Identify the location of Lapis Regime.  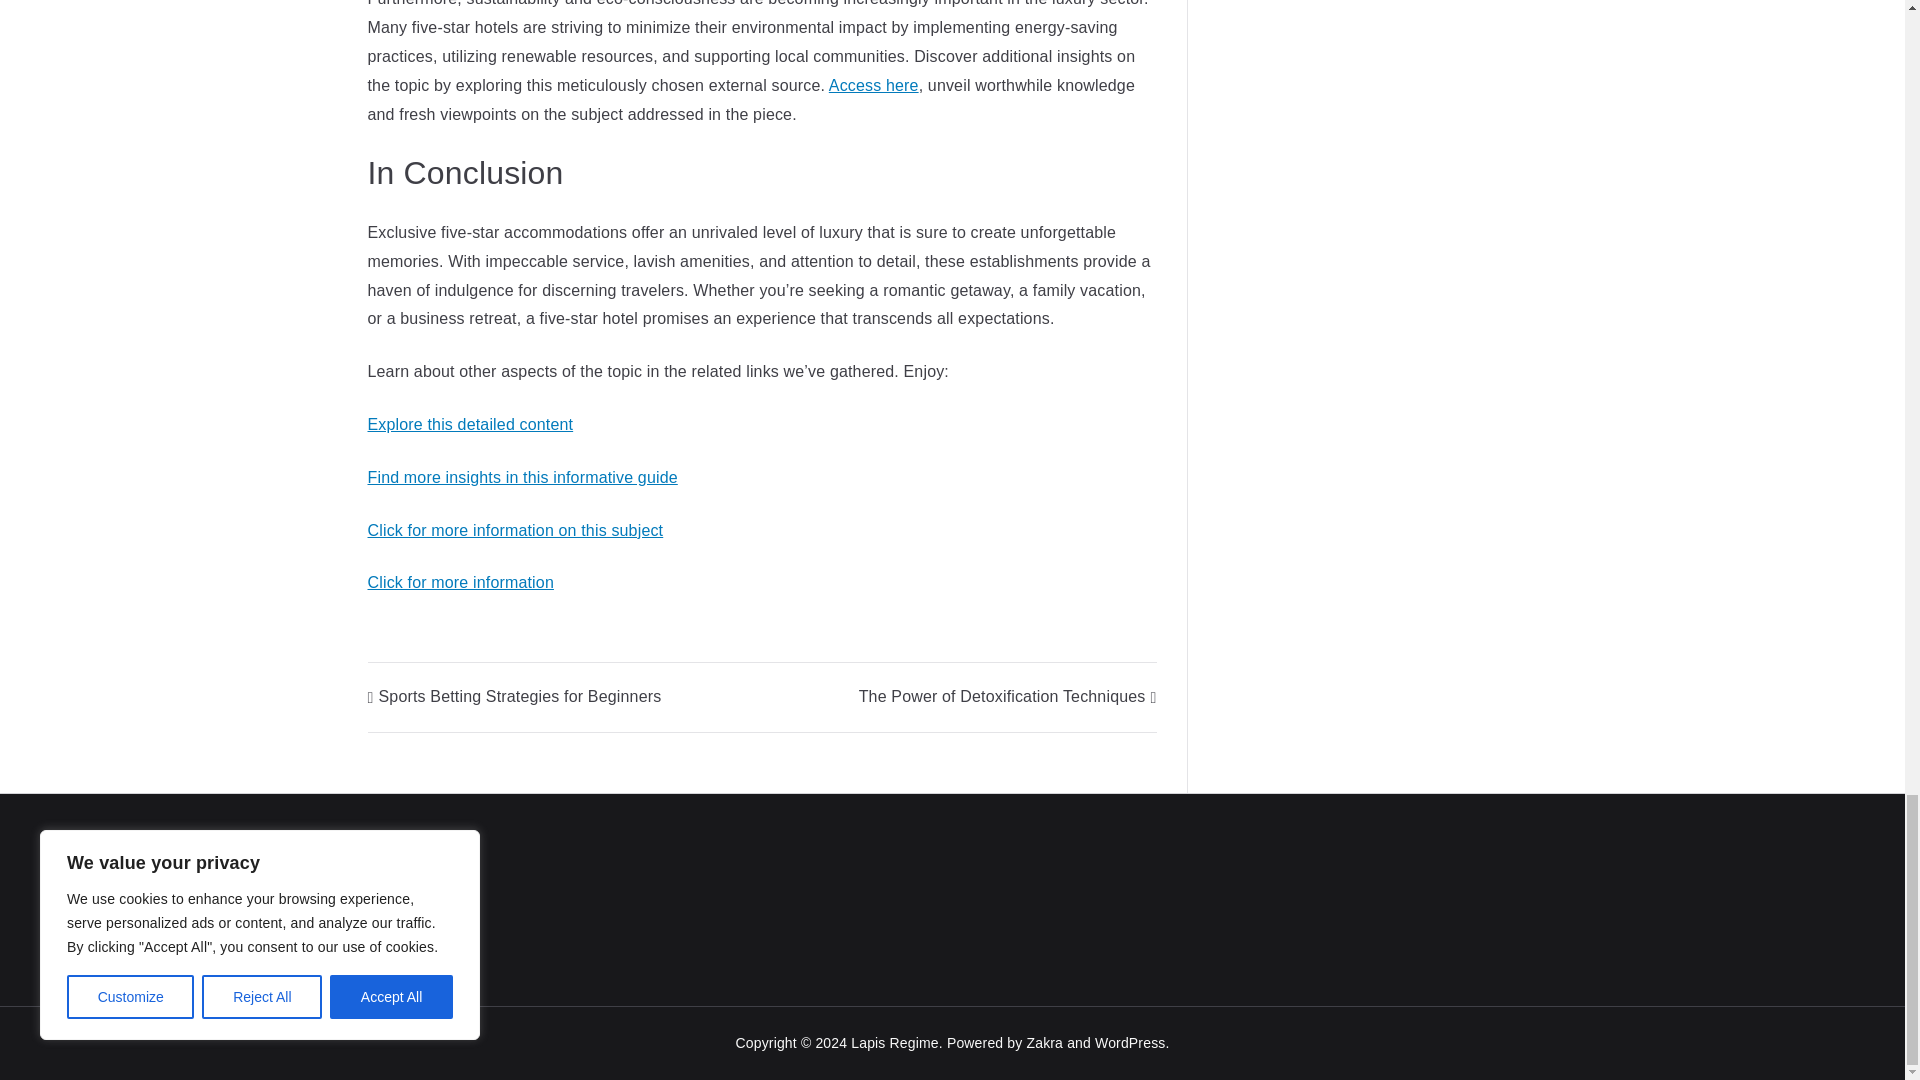
(894, 1042).